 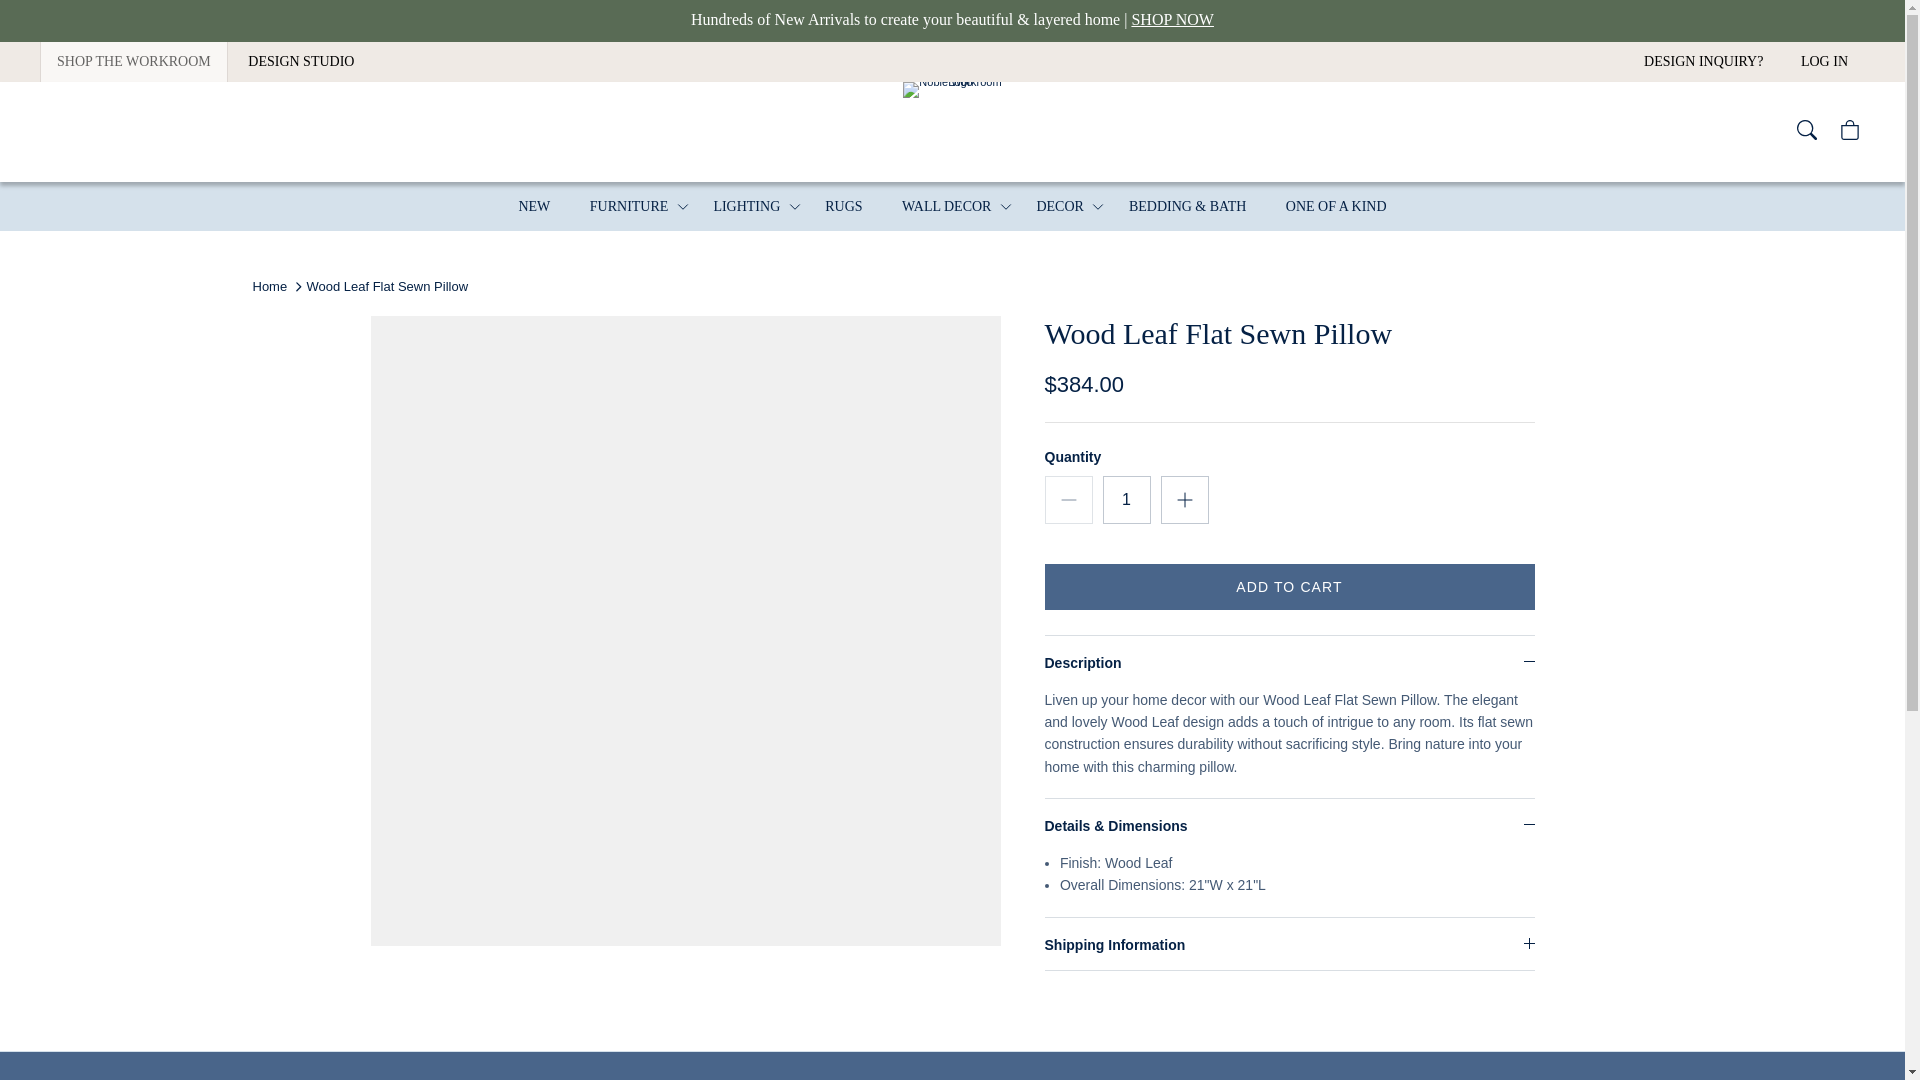 What do you see at coordinates (1702, 62) in the screenshot?
I see `DESIGN INQUIRY?` at bounding box center [1702, 62].